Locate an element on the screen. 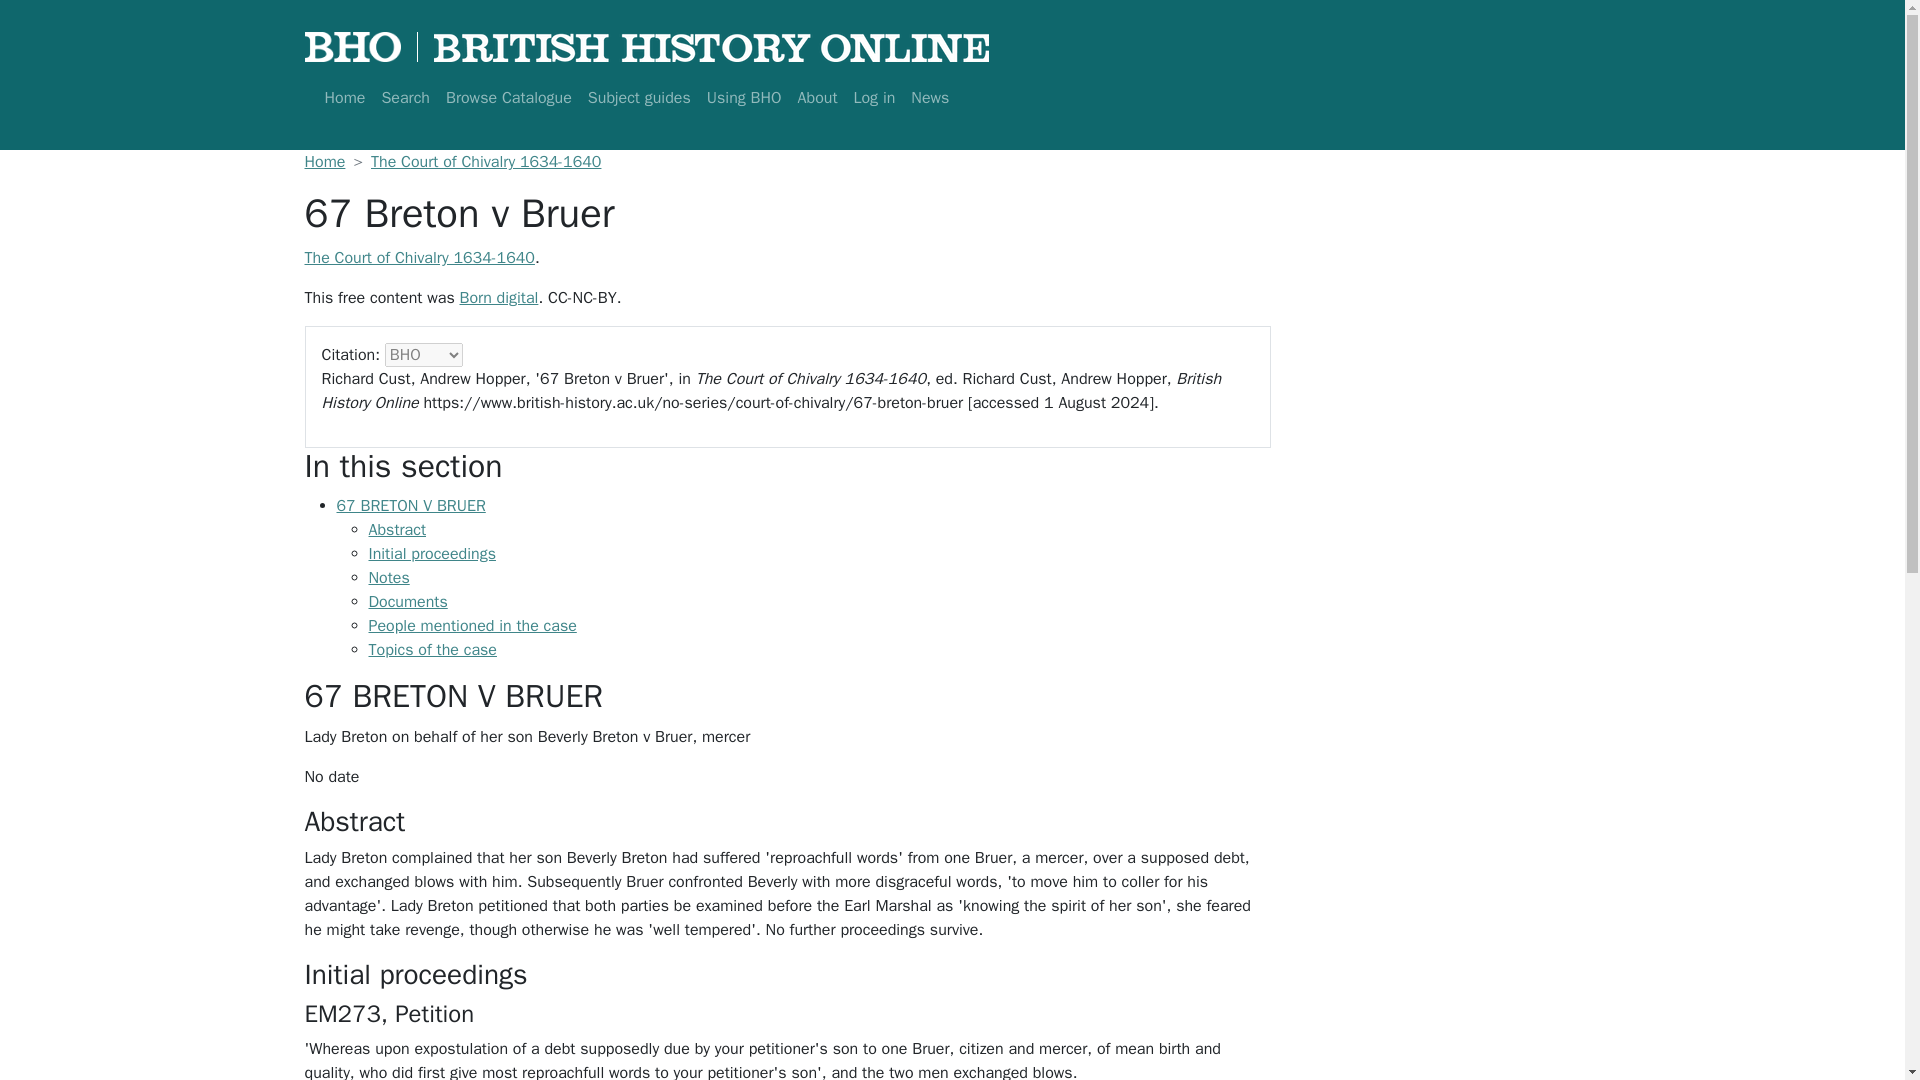  People mentioned in the case is located at coordinates (472, 626).